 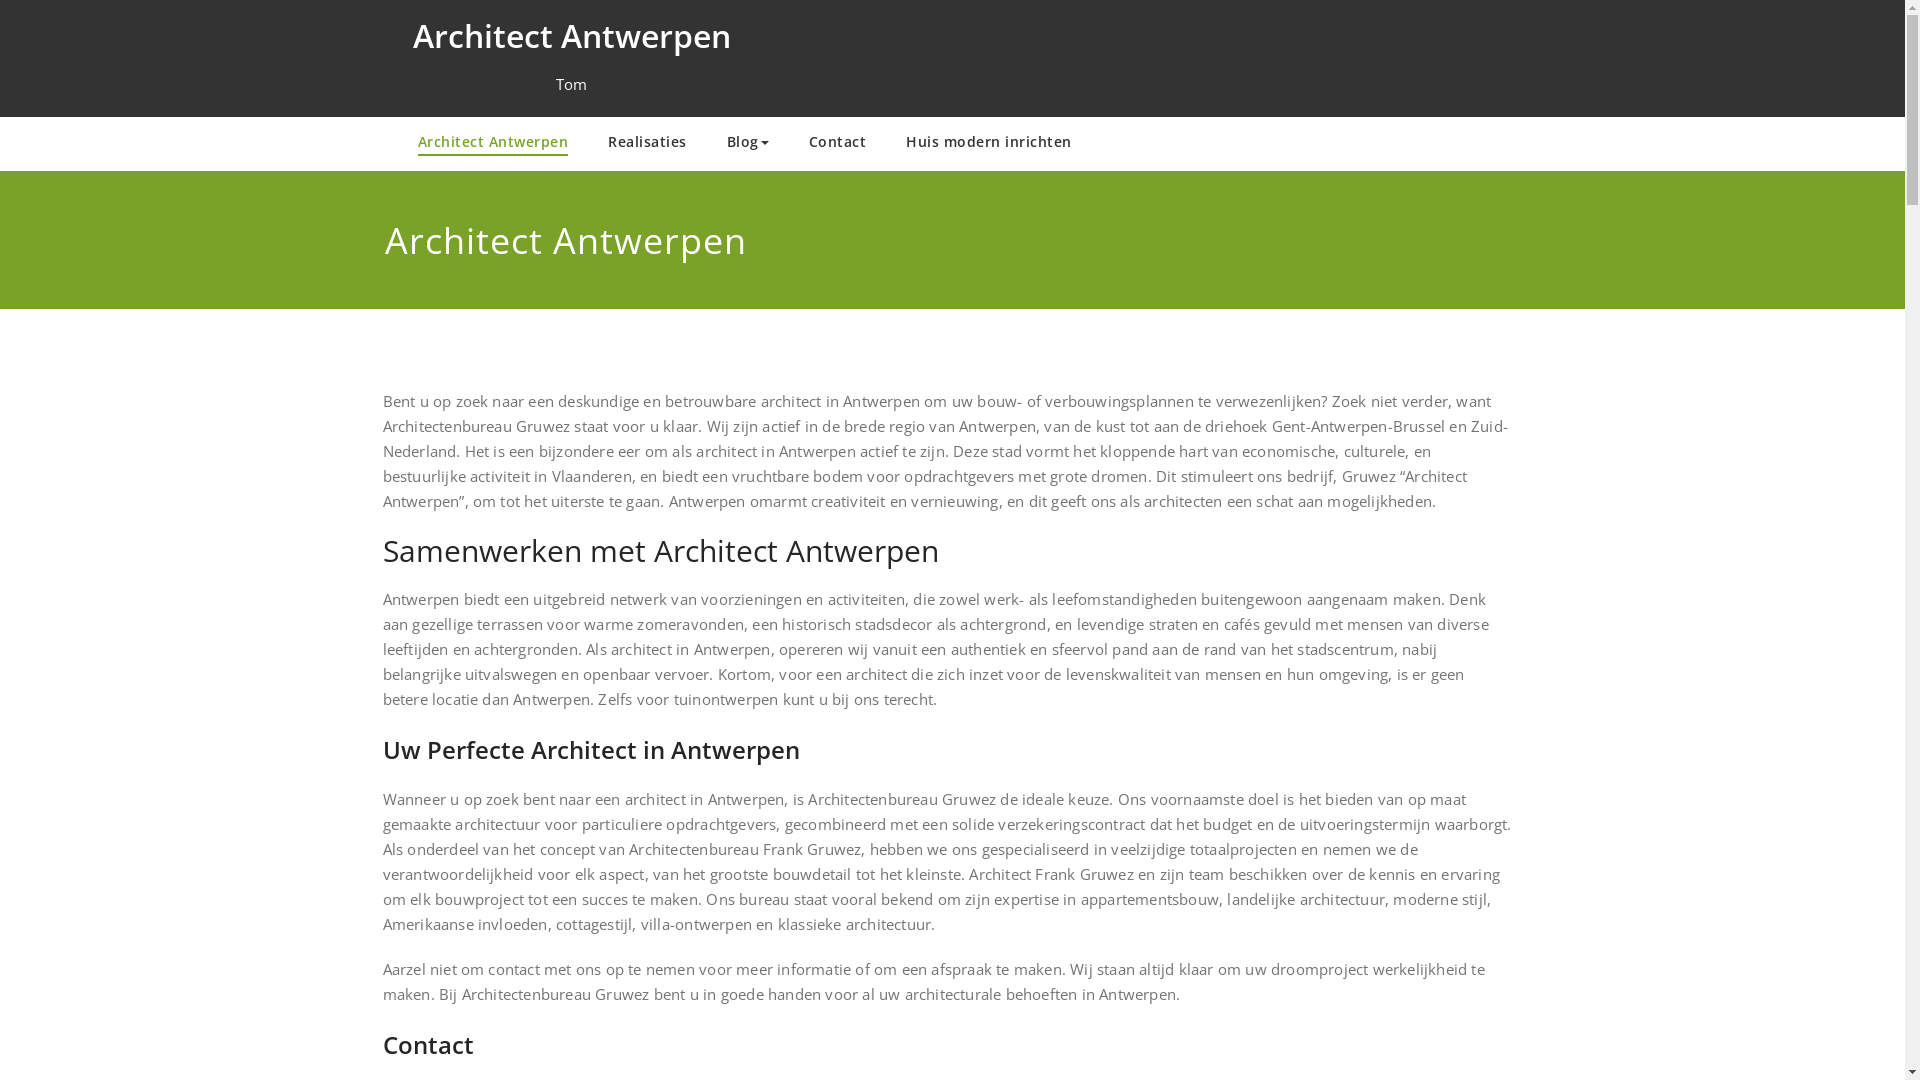 What do you see at coordinates (571, 36) in the screenshot?
I see `Architect Antwerpen` at bounding box center [571, 36].